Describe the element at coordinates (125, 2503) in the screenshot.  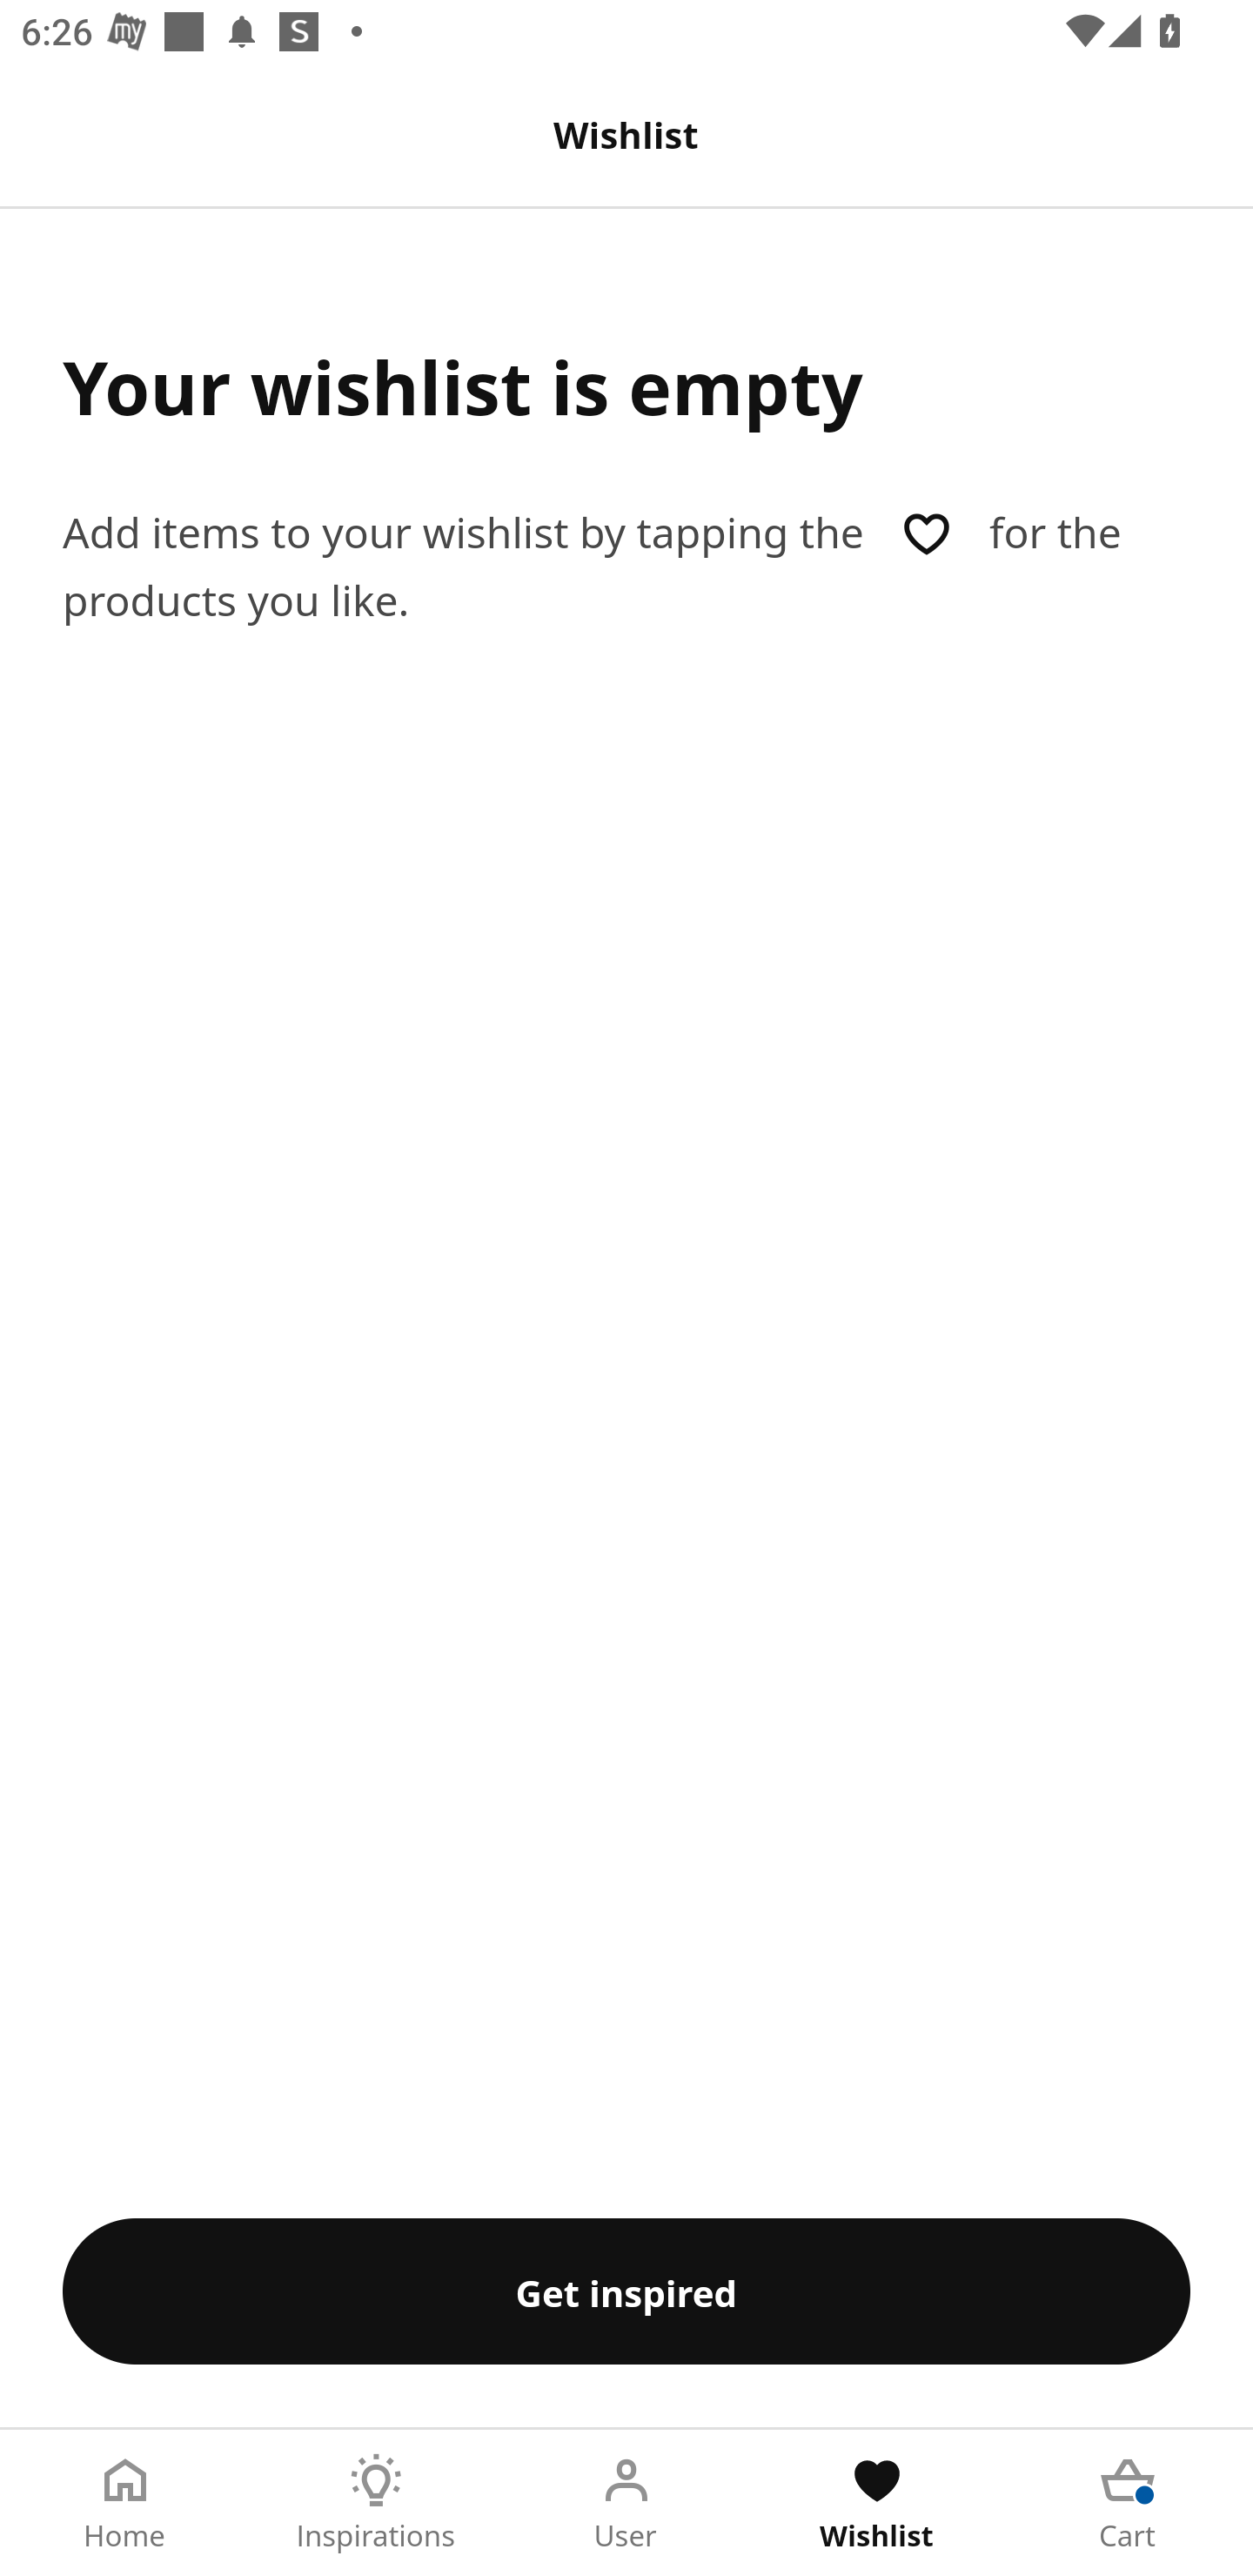
I see `Home
Tab 1 of 5` at that location.